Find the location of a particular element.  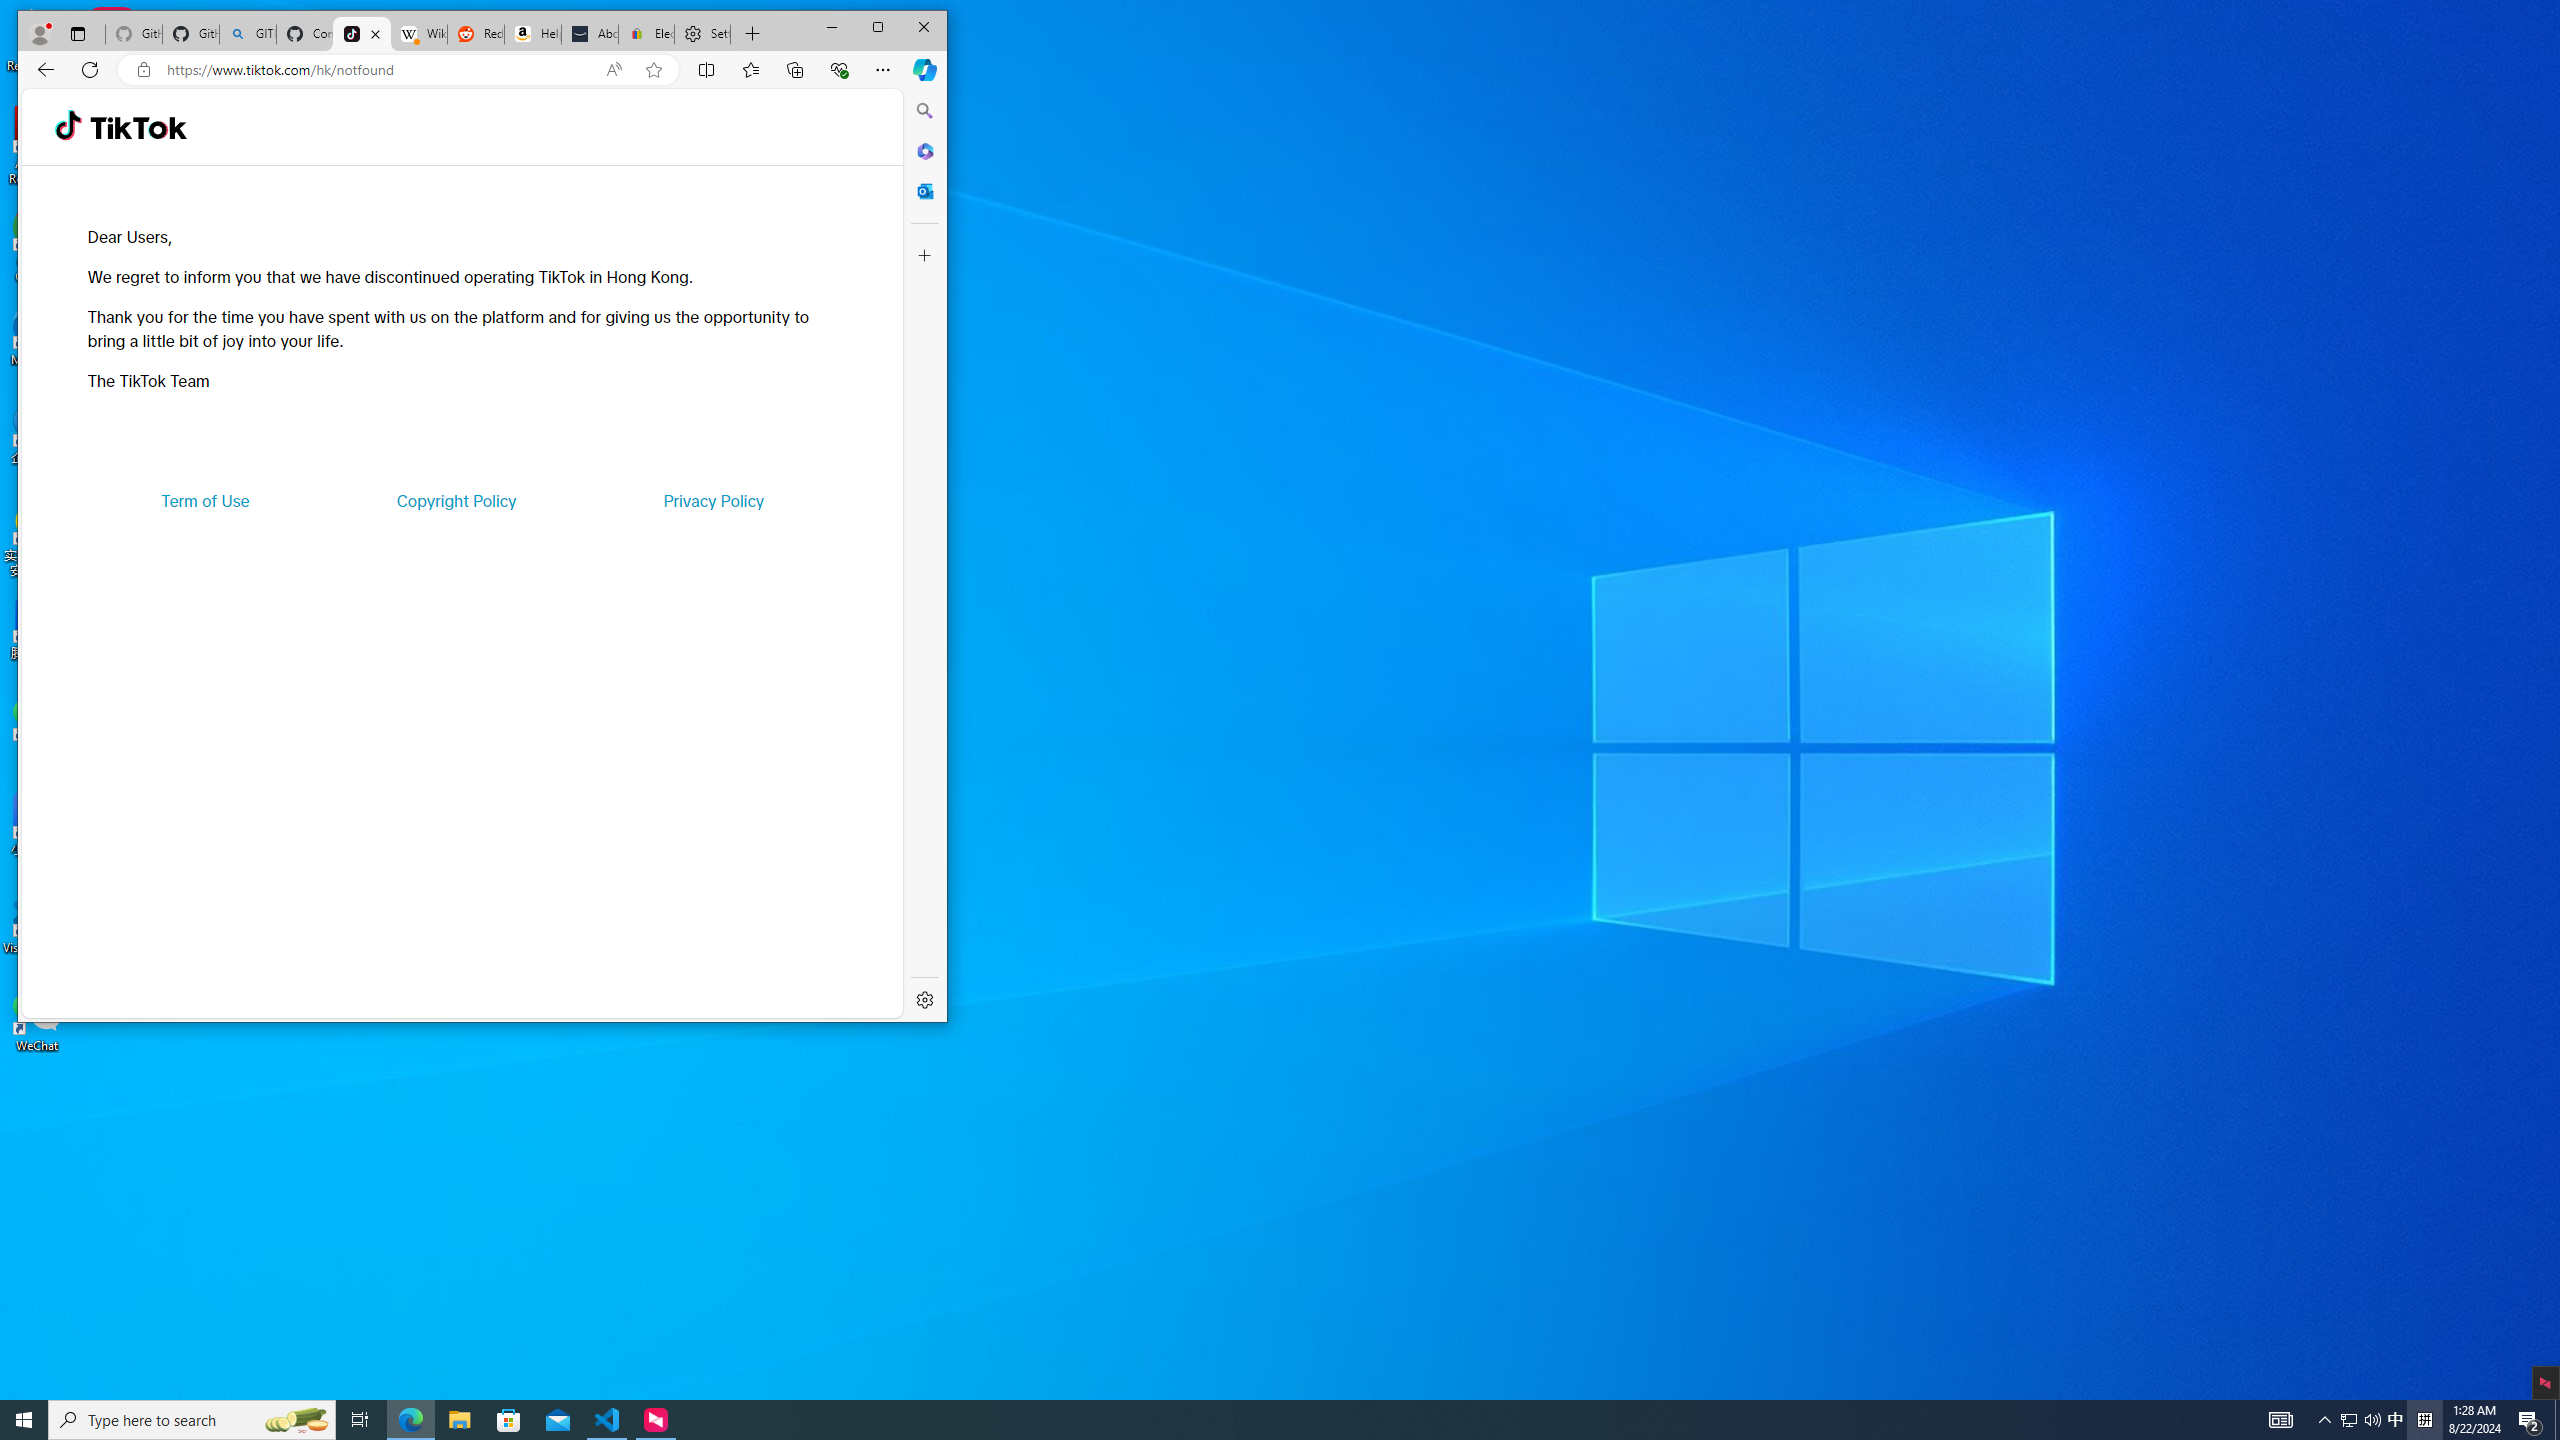

Privacy Policy is located at coordinates (712, 500).